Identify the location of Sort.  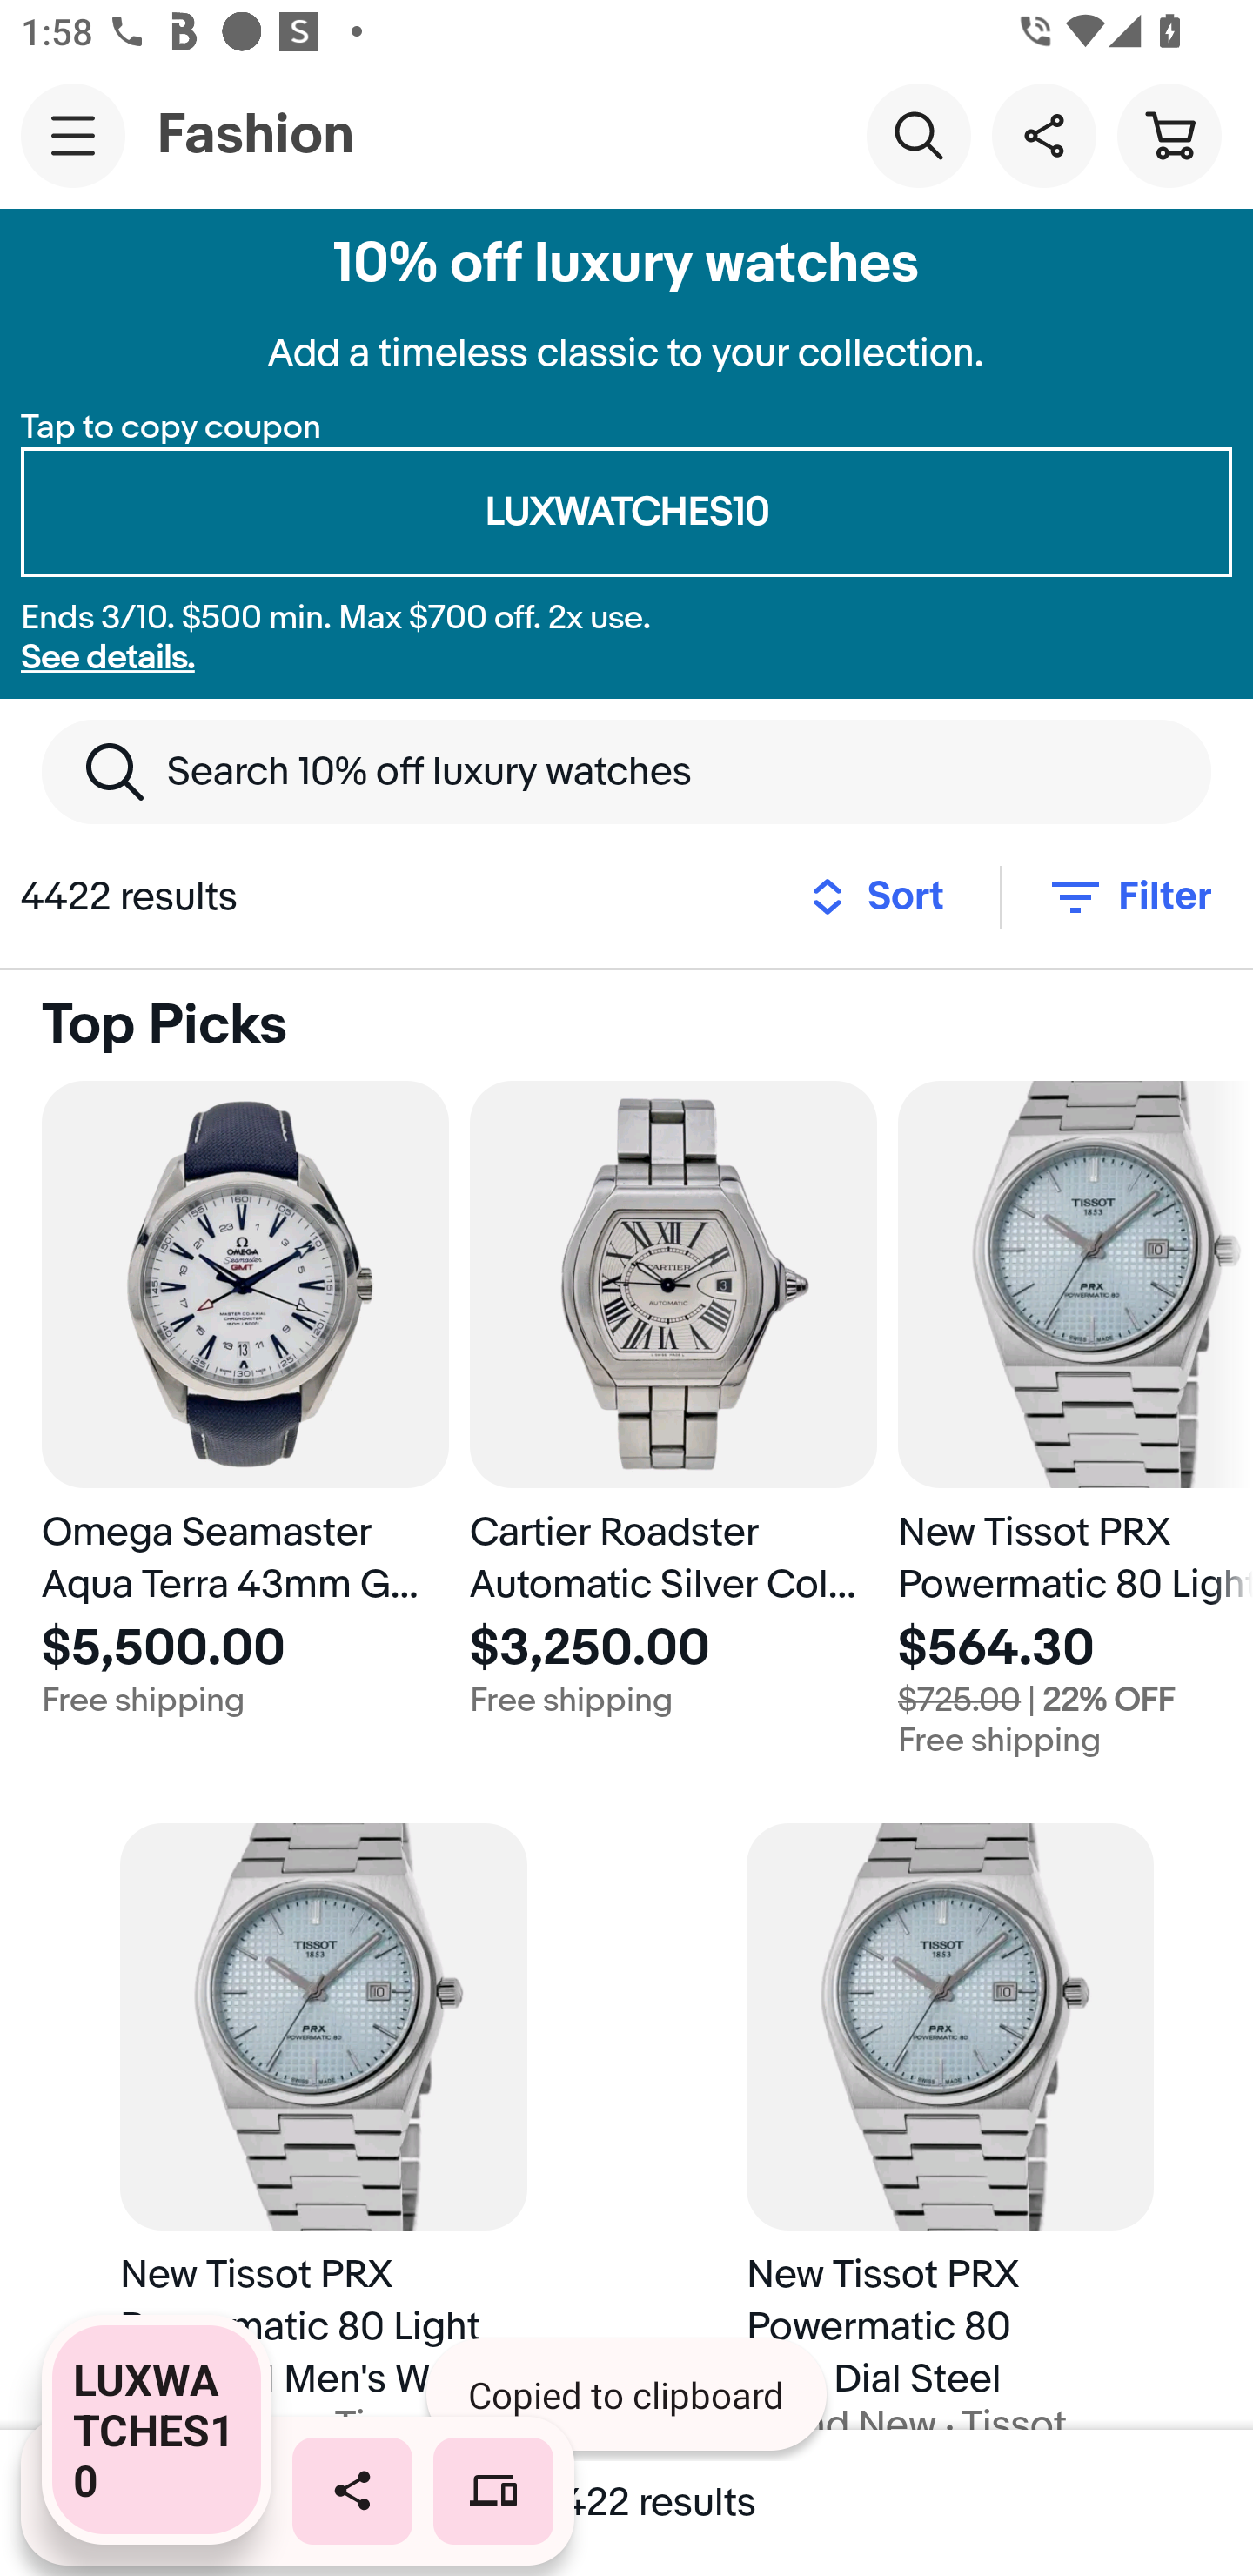
(885, 897).